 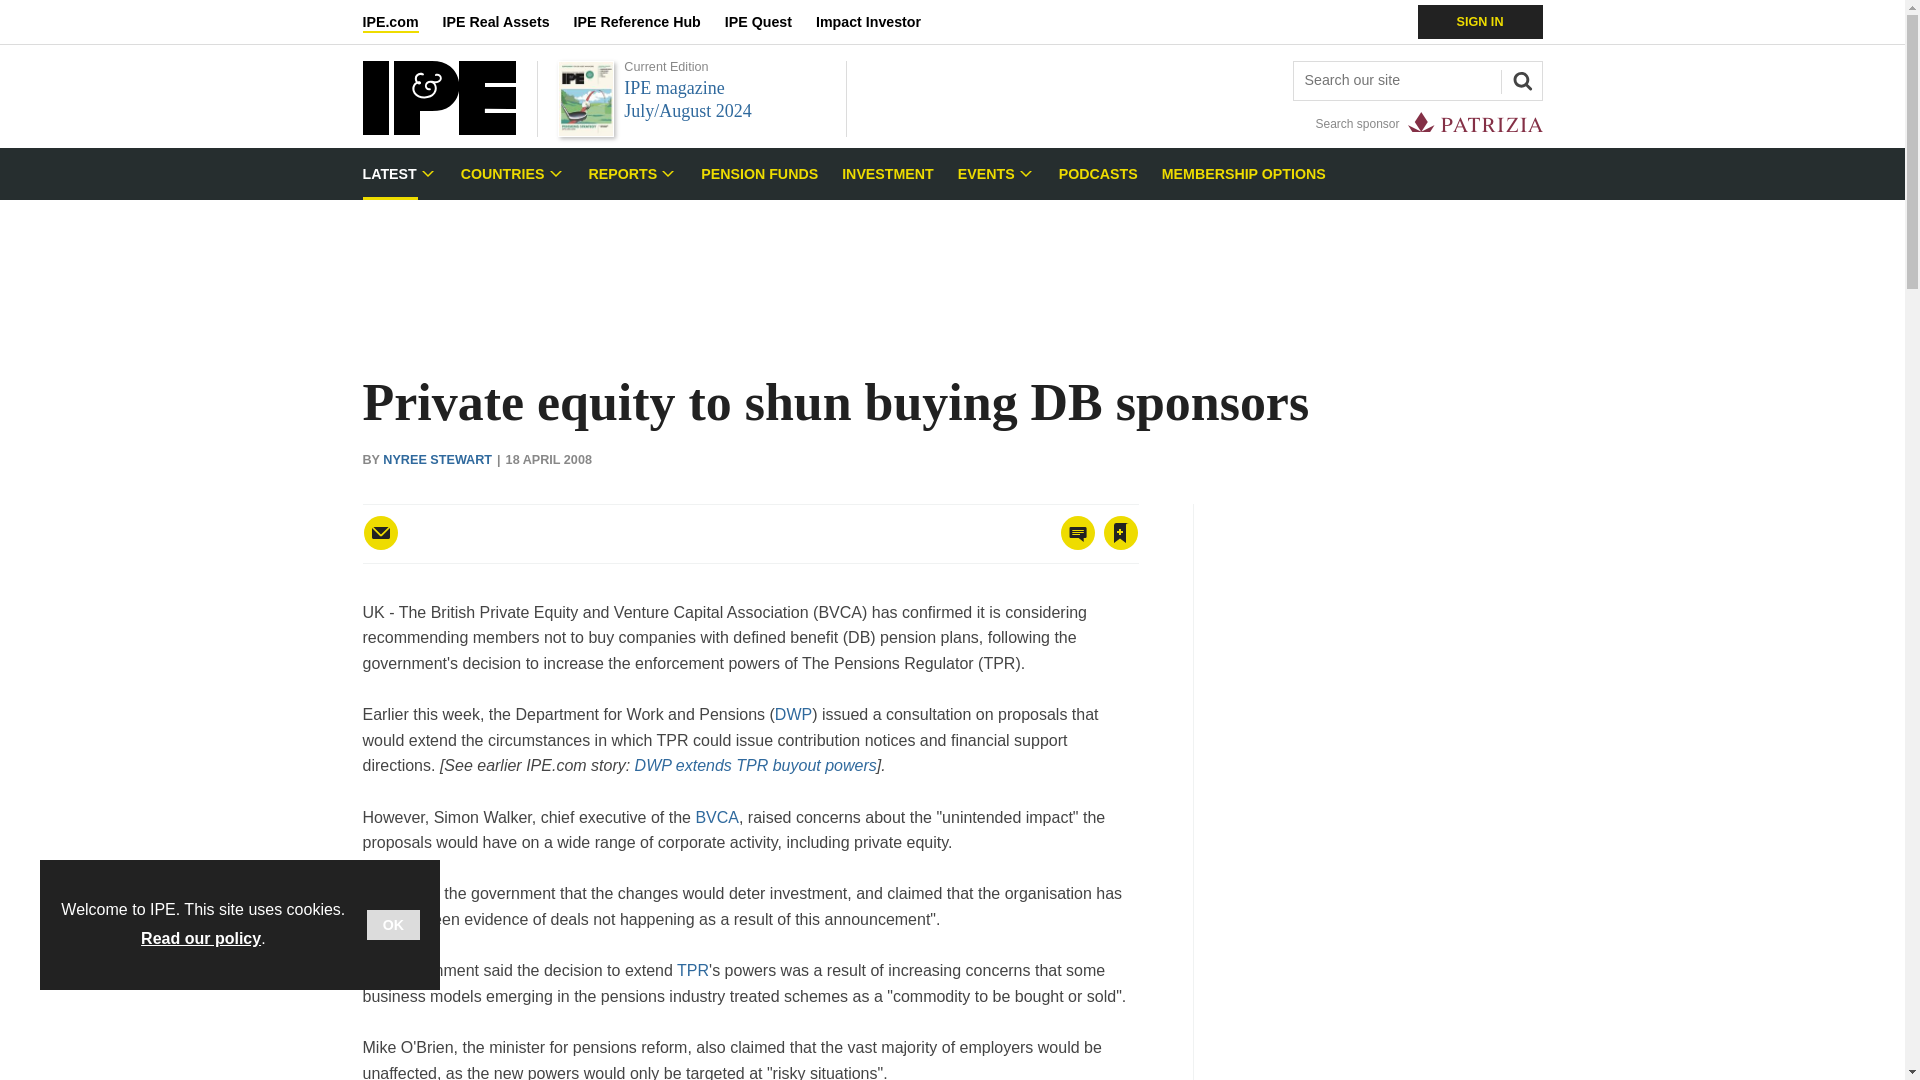 What do you see at coordinates (380, 532) in the screenshot?
I see `Email this article` at bounding box center [380, 532].